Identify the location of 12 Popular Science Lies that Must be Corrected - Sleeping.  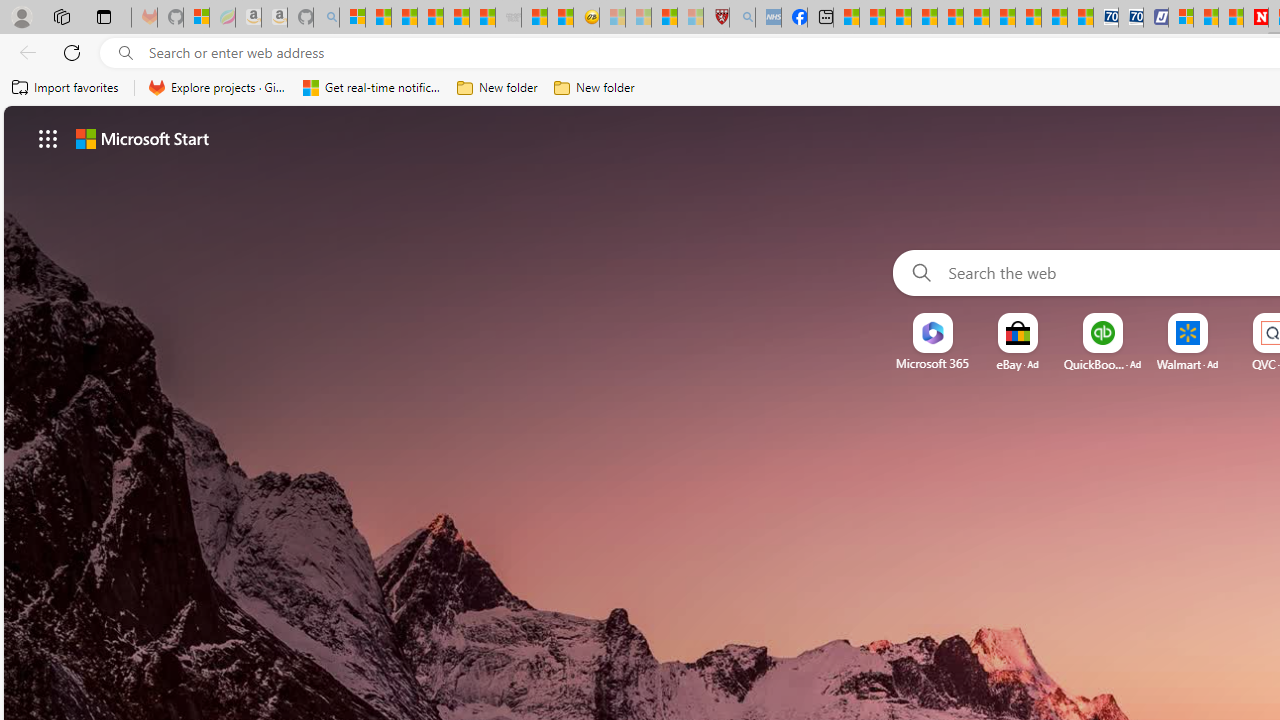
(690, 18).